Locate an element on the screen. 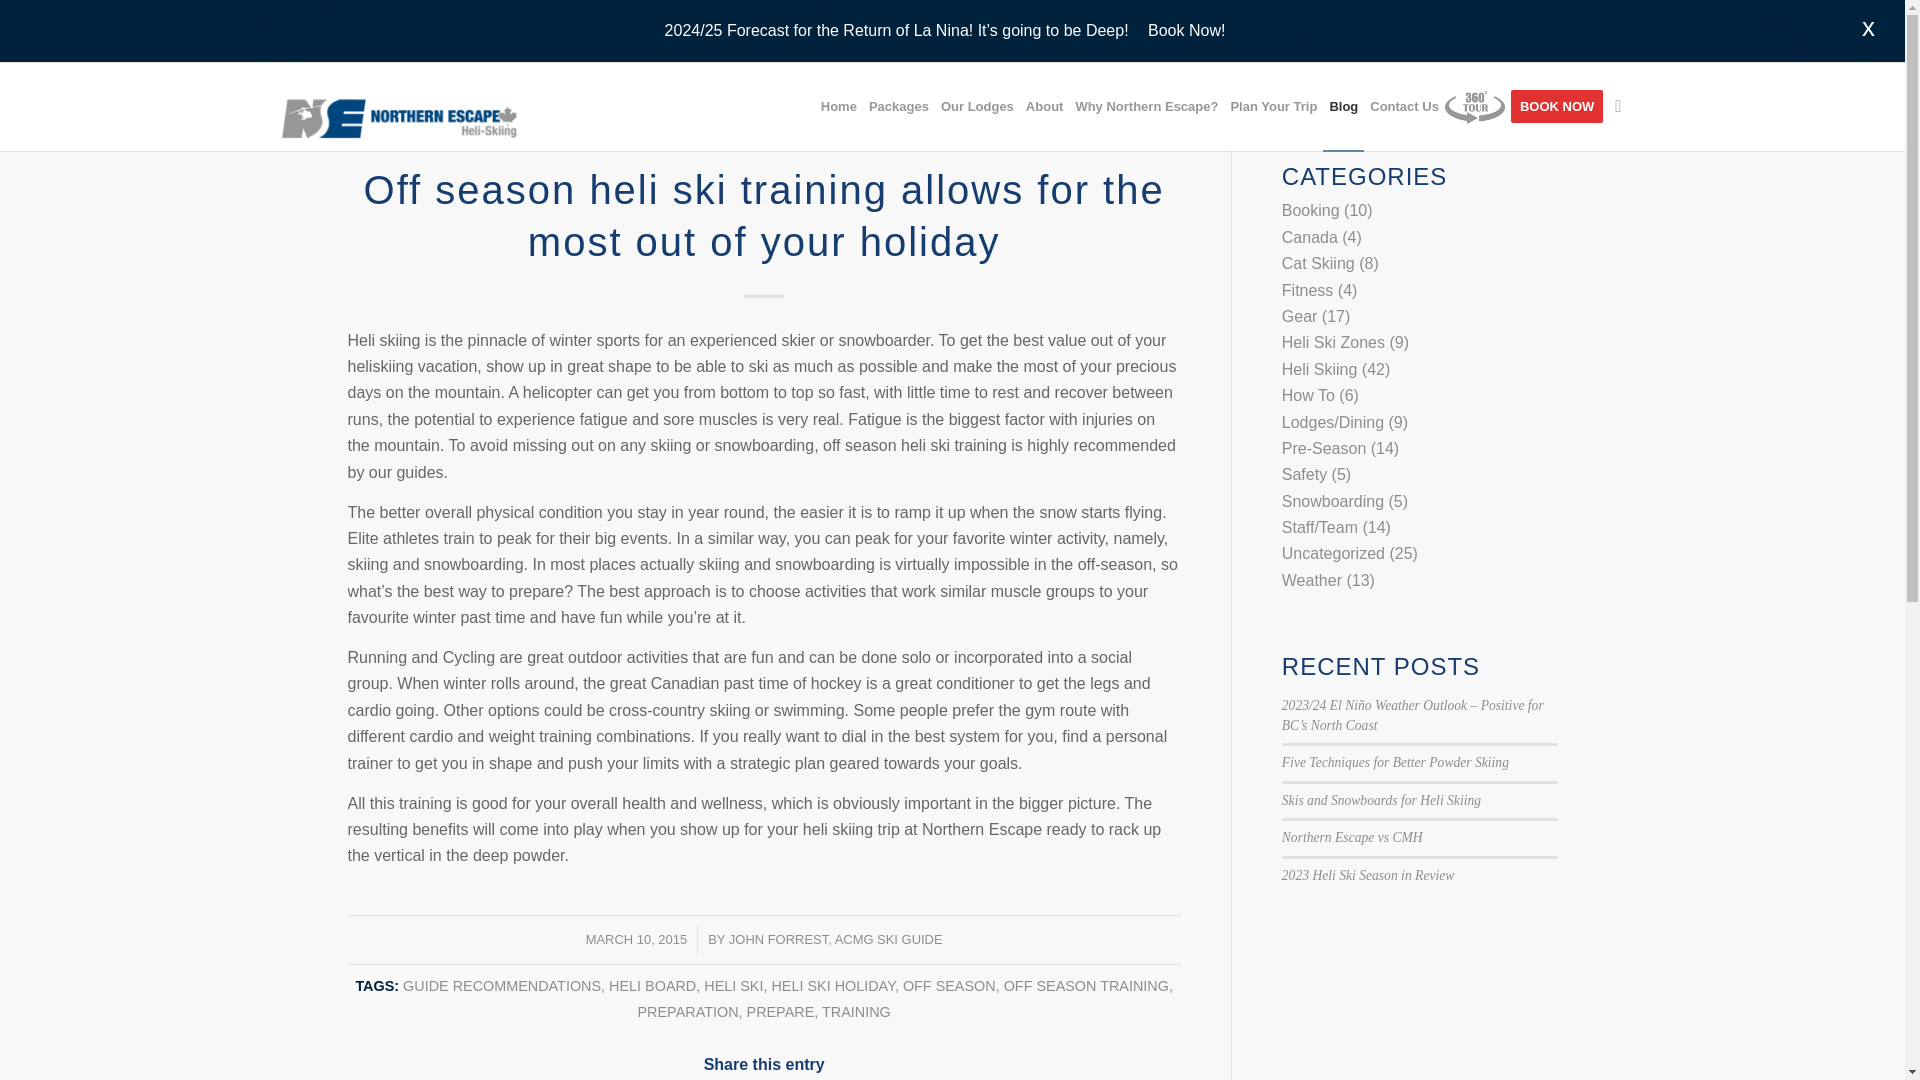 The height and width of the screenshot is (1080, 1920). Plan Your Trip is located at coordinates (1273, 106).